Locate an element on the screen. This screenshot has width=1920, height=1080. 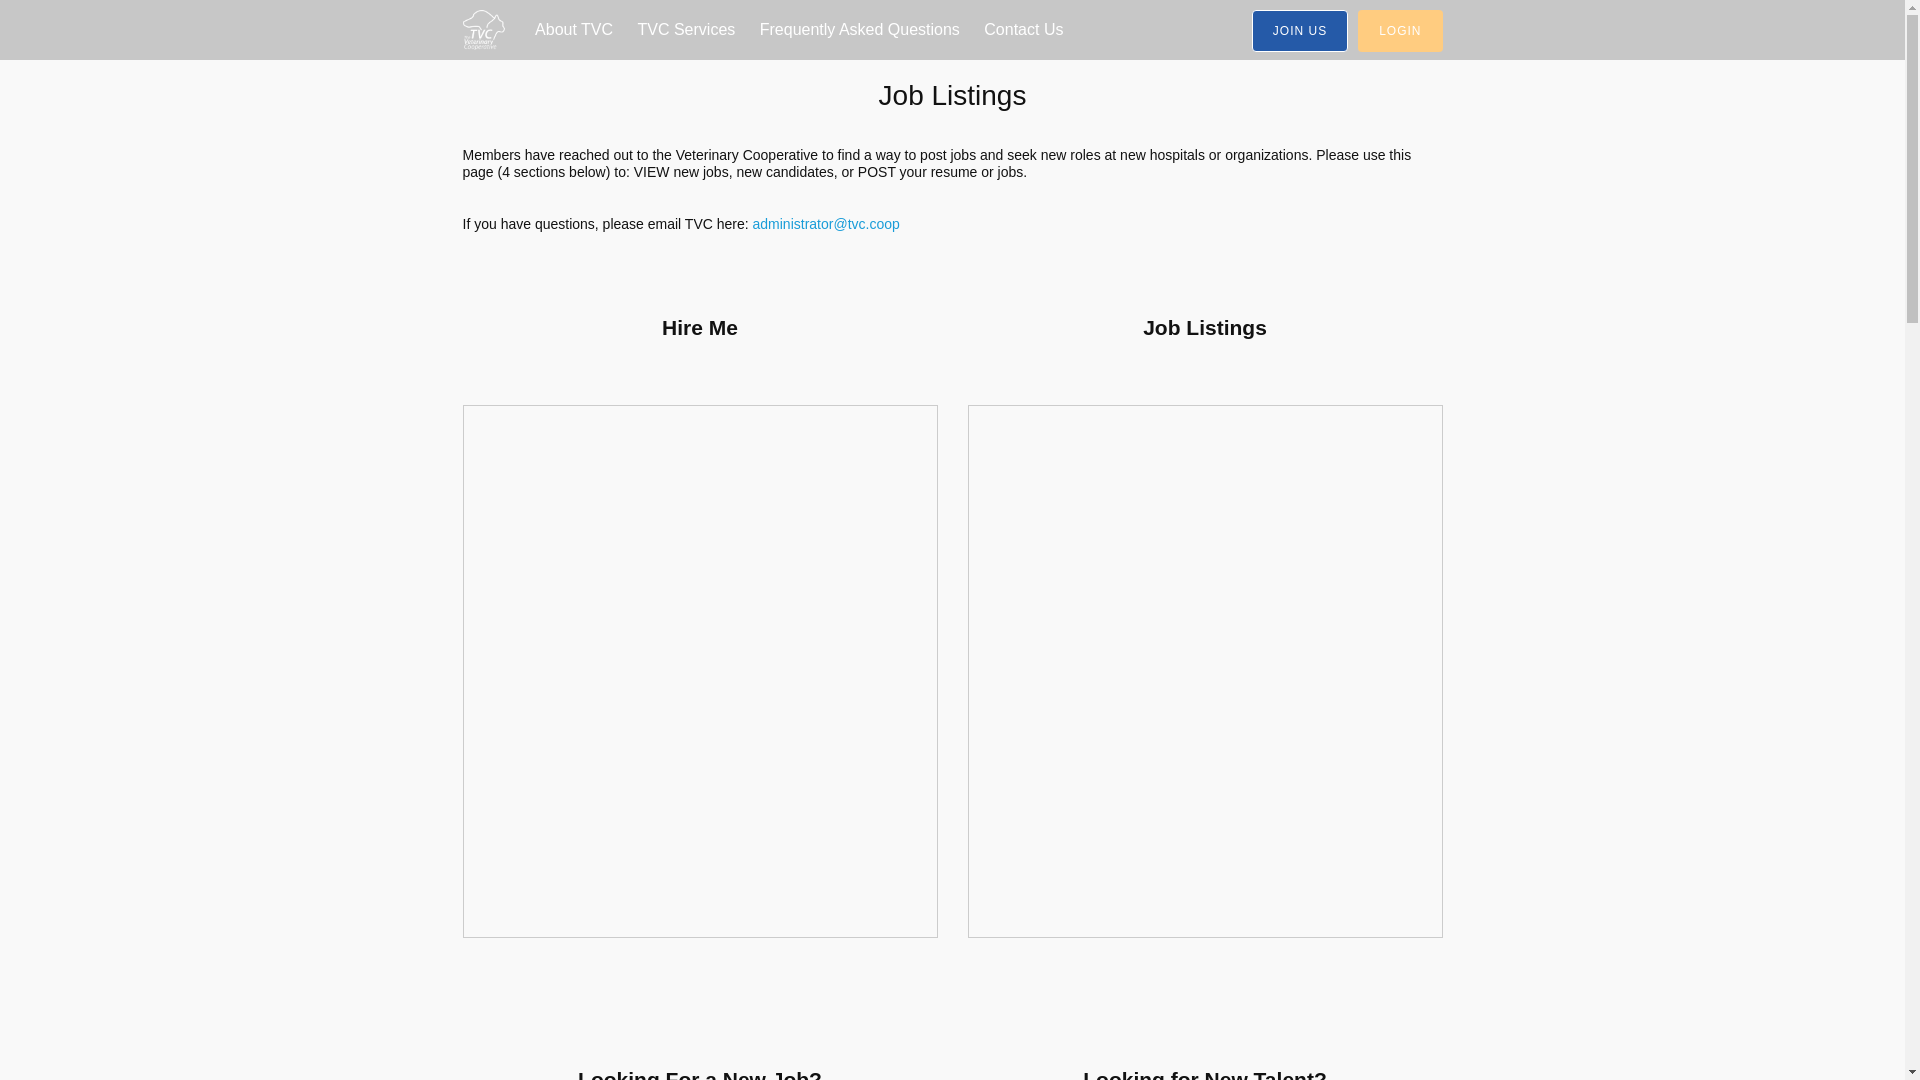
LOGIN is located at coordinates (1399, 30).